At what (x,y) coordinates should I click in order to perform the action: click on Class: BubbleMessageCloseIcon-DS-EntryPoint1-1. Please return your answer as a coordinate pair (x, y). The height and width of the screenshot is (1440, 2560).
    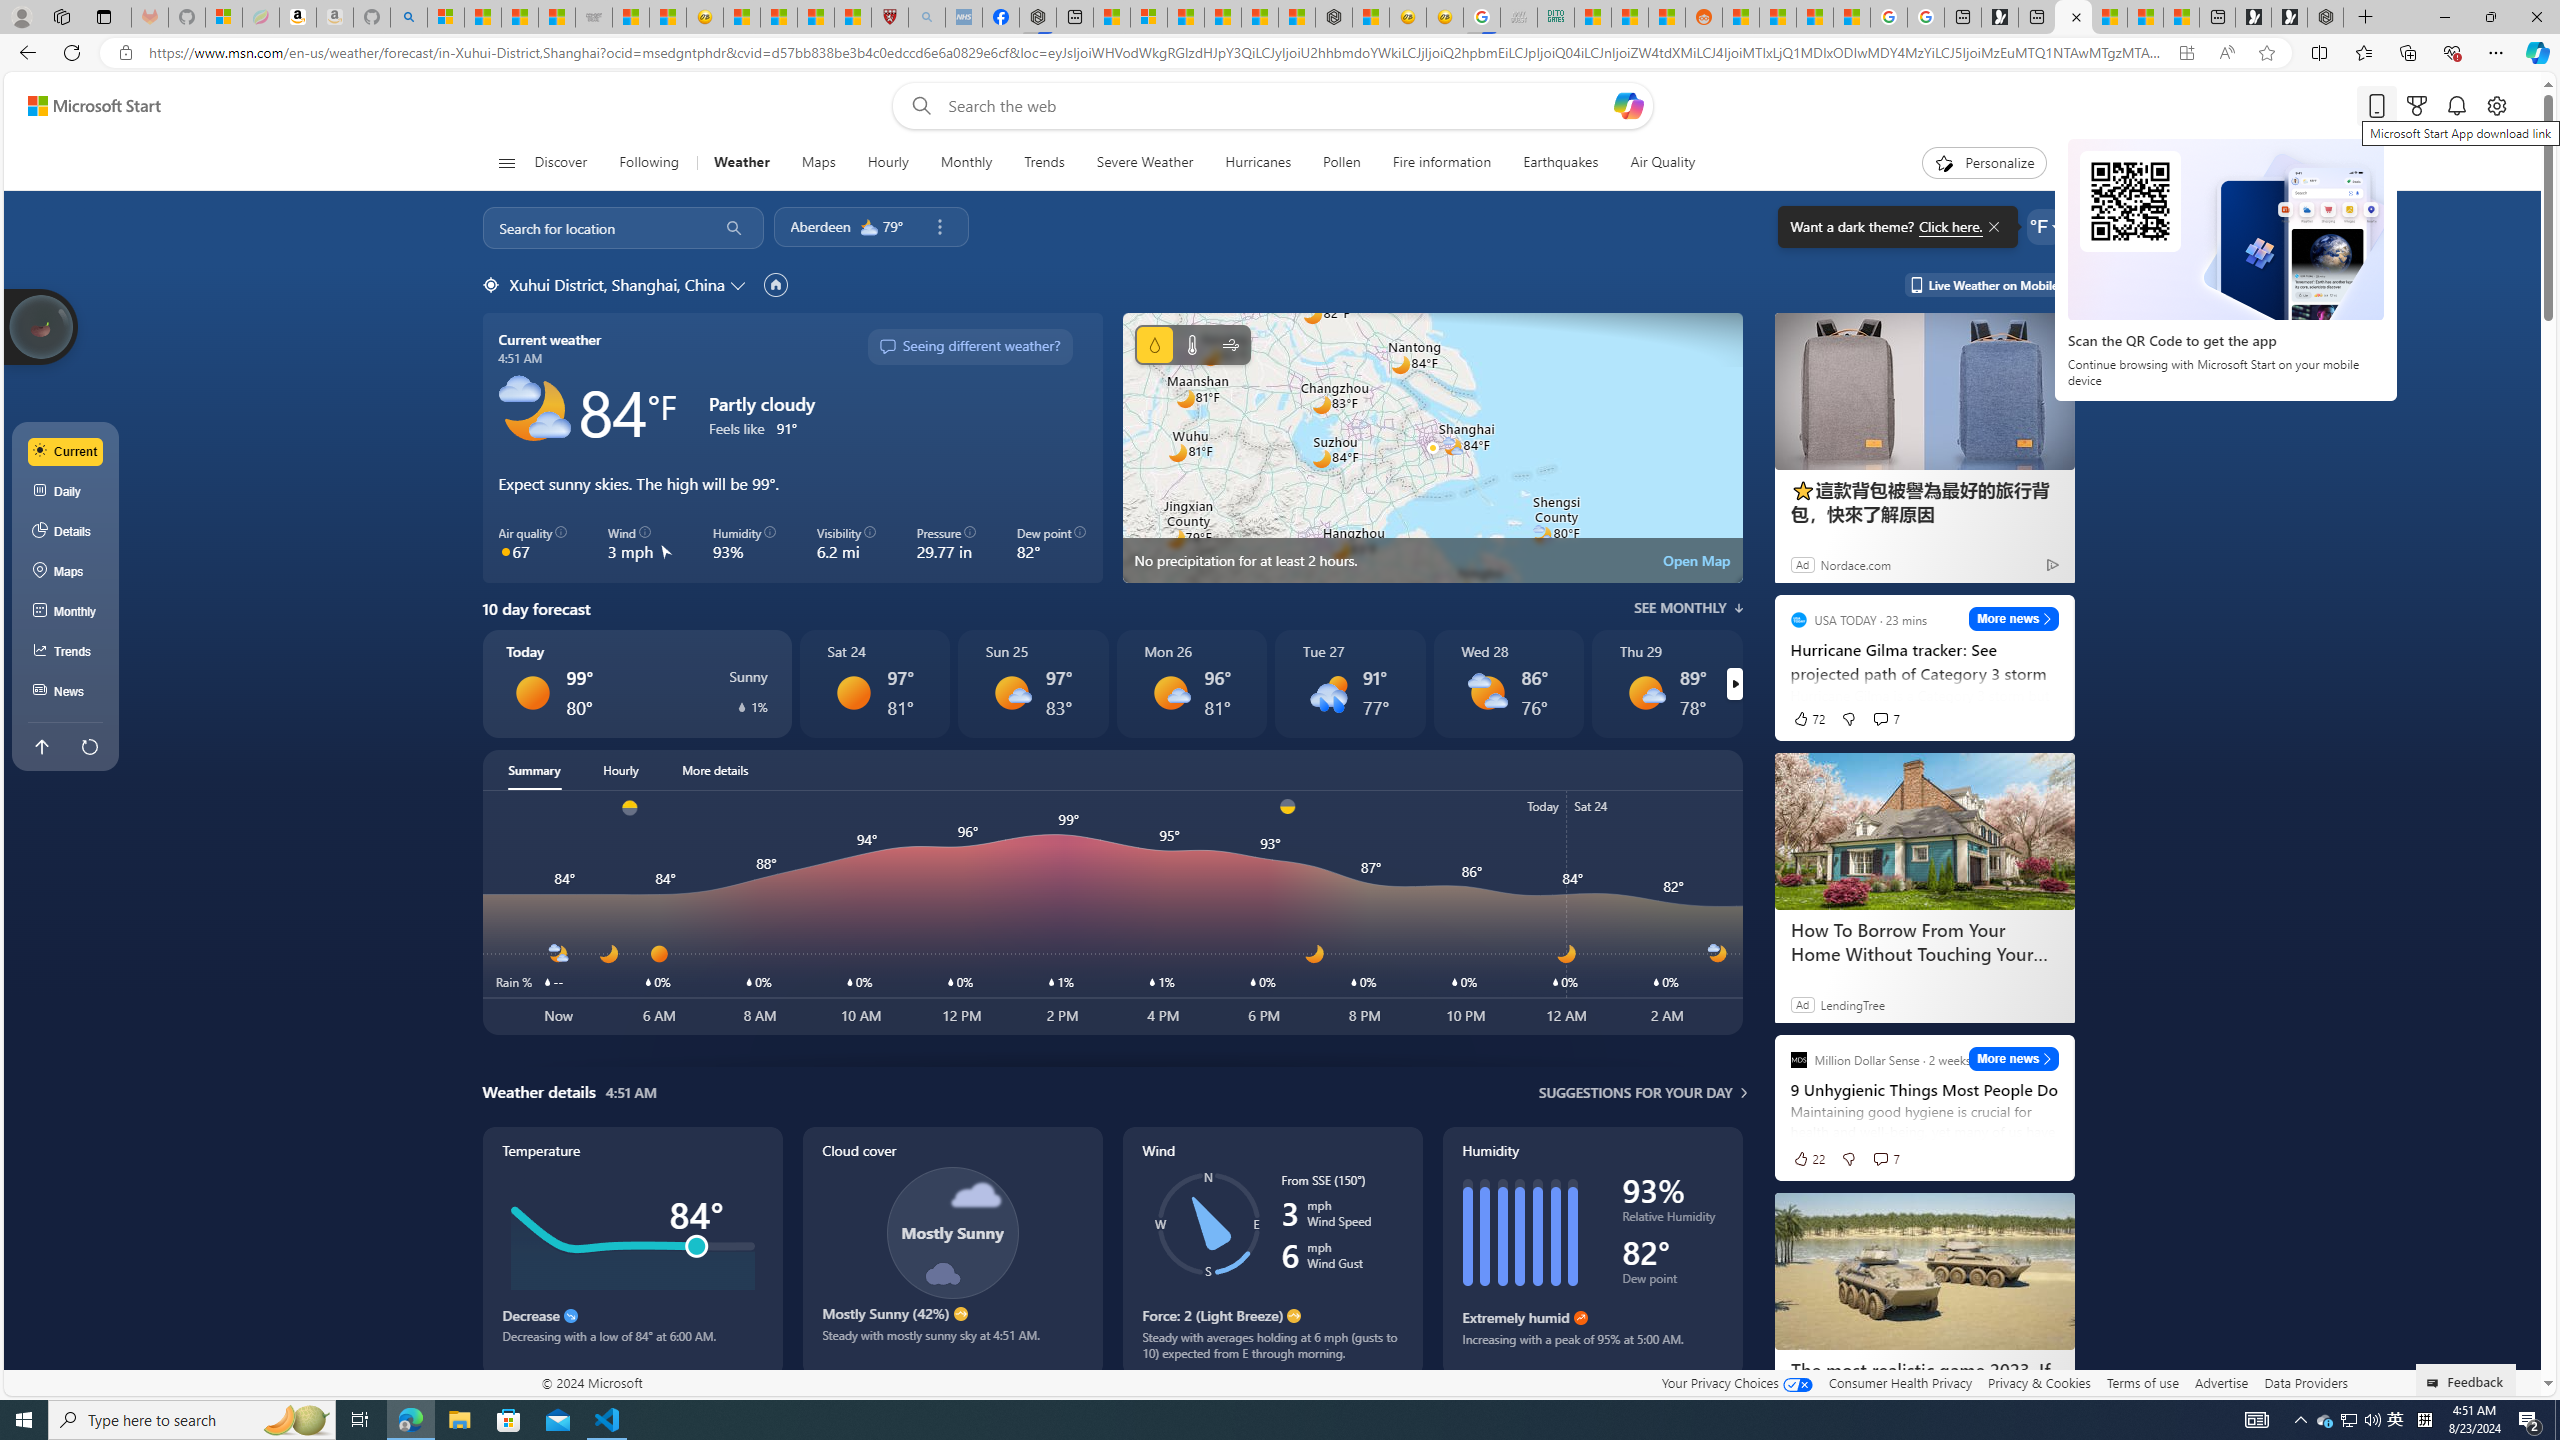
    Looking at the image, I should click on (1992, 226).